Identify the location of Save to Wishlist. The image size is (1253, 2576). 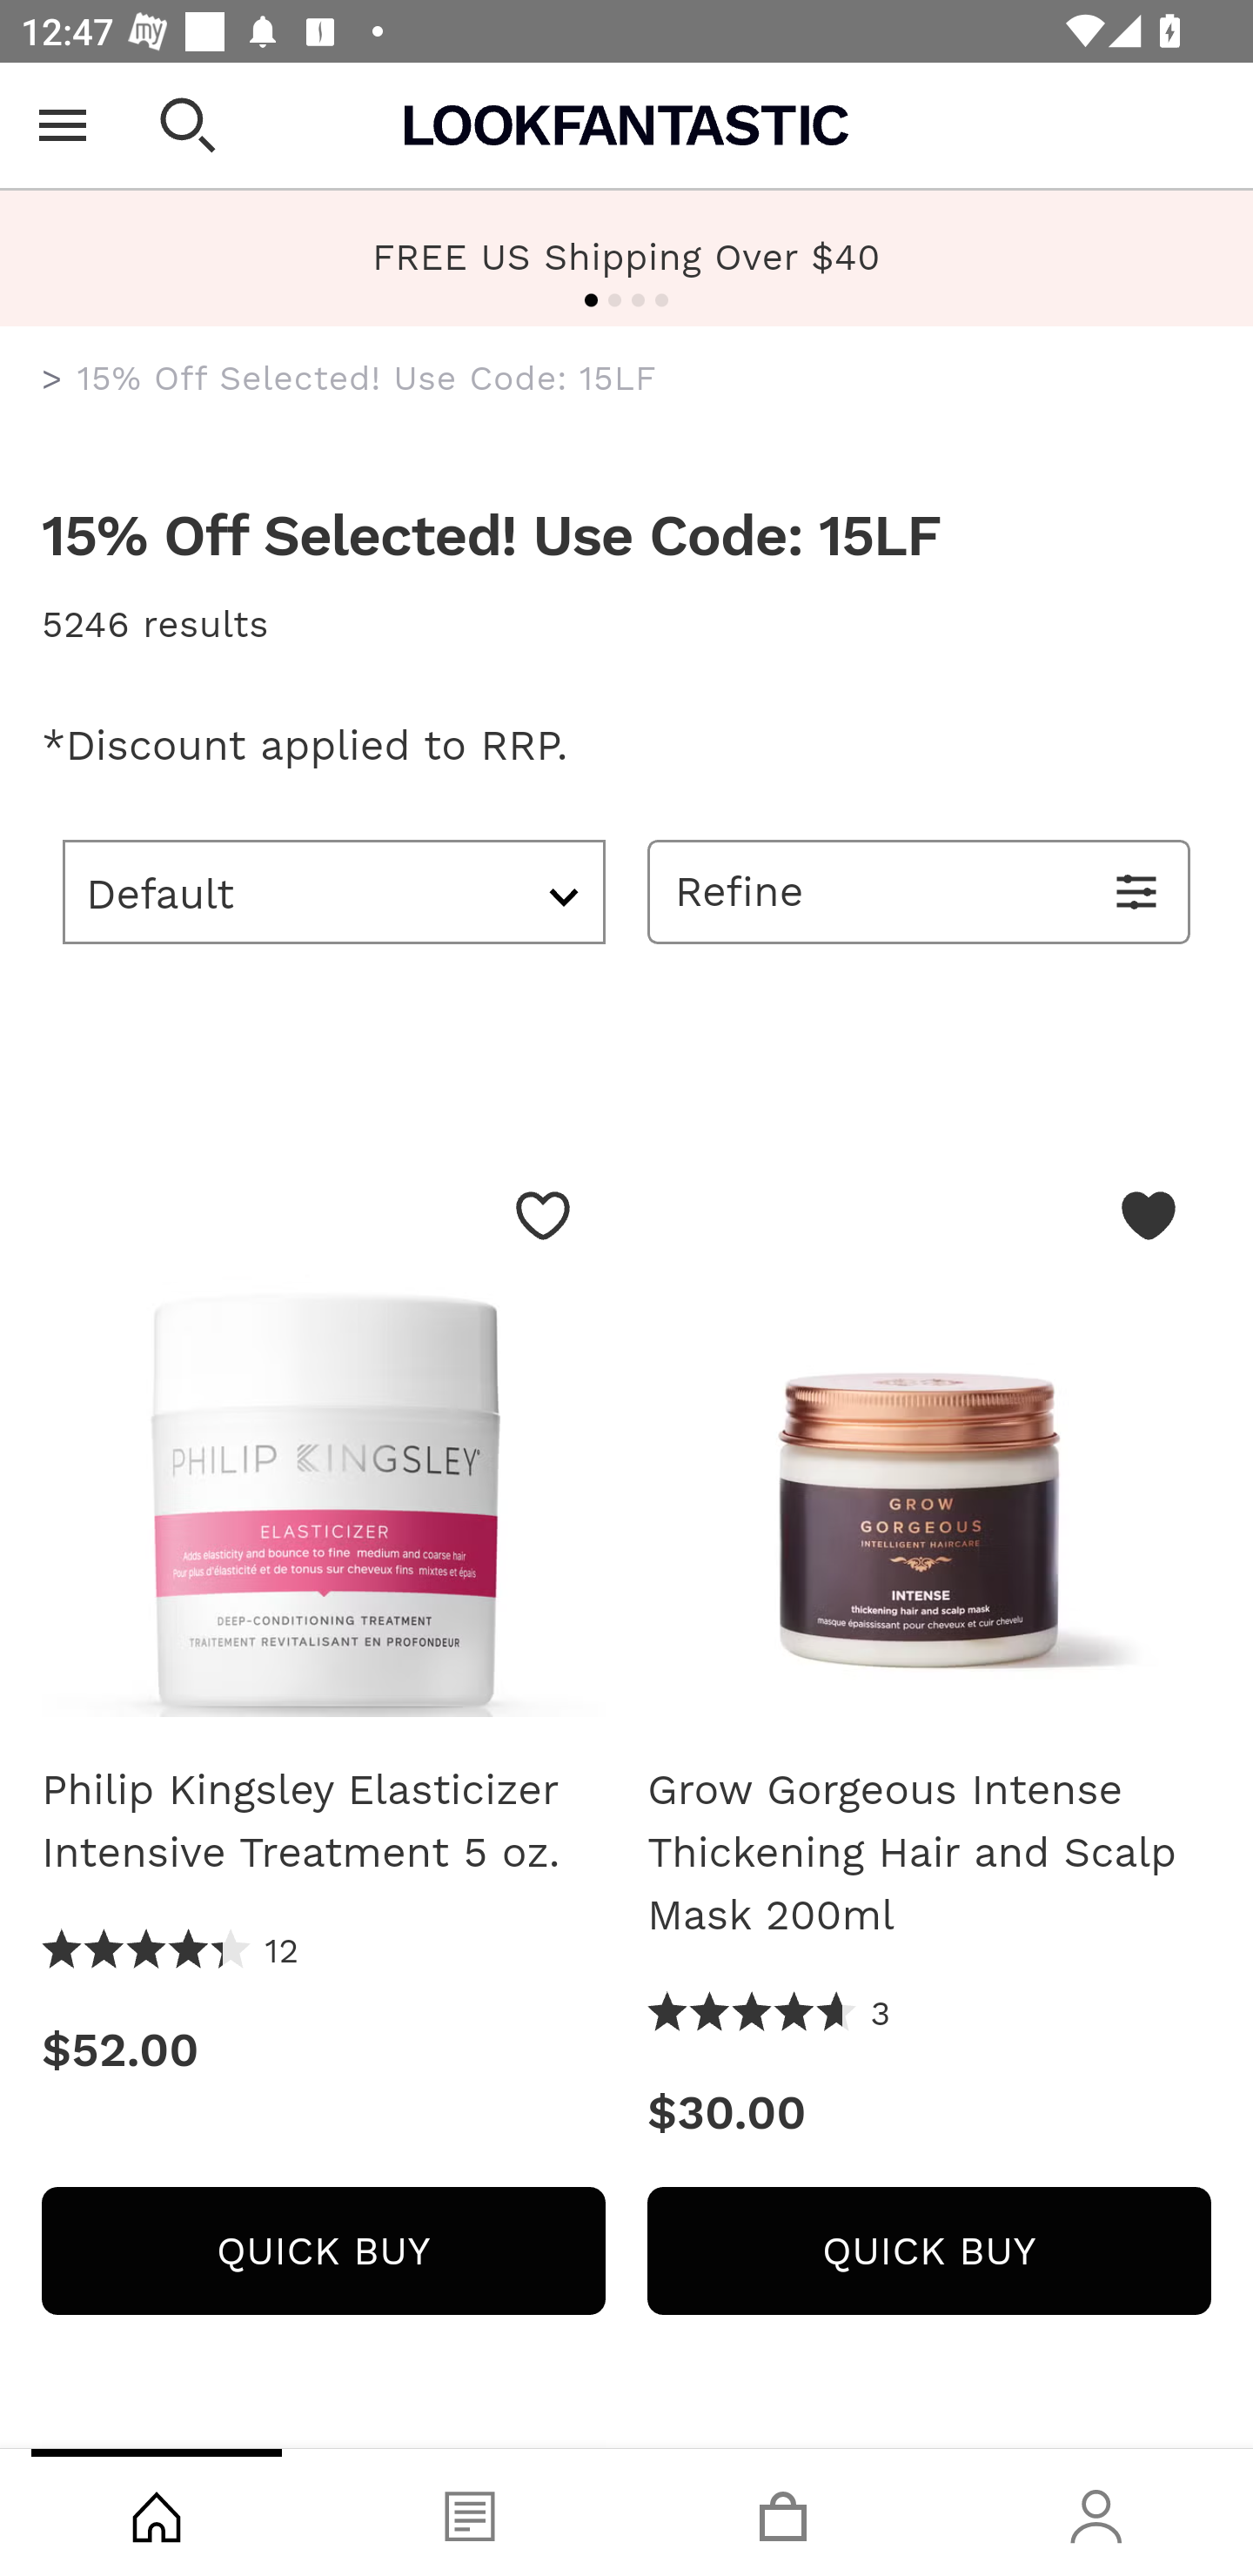
(543, 1215).